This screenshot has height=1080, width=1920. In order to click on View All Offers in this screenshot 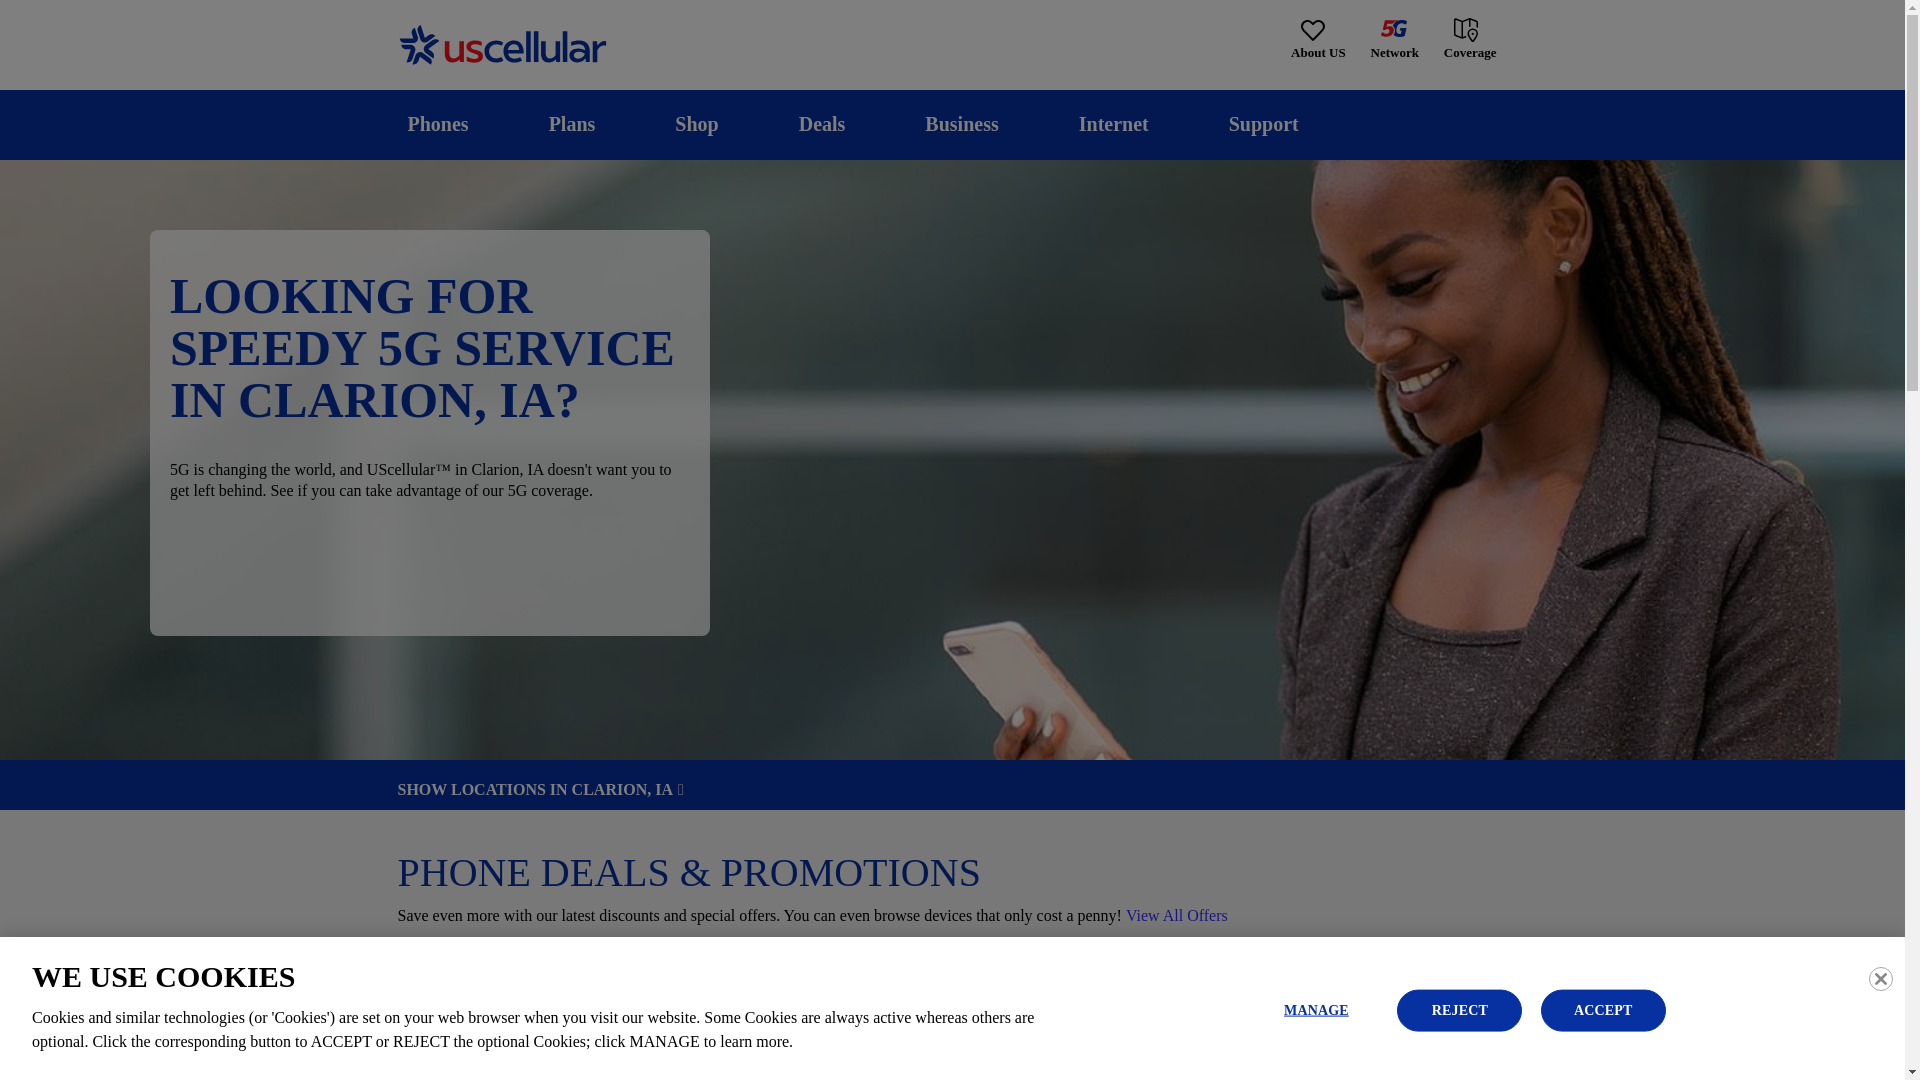, I will do `click(1176, 916)`.